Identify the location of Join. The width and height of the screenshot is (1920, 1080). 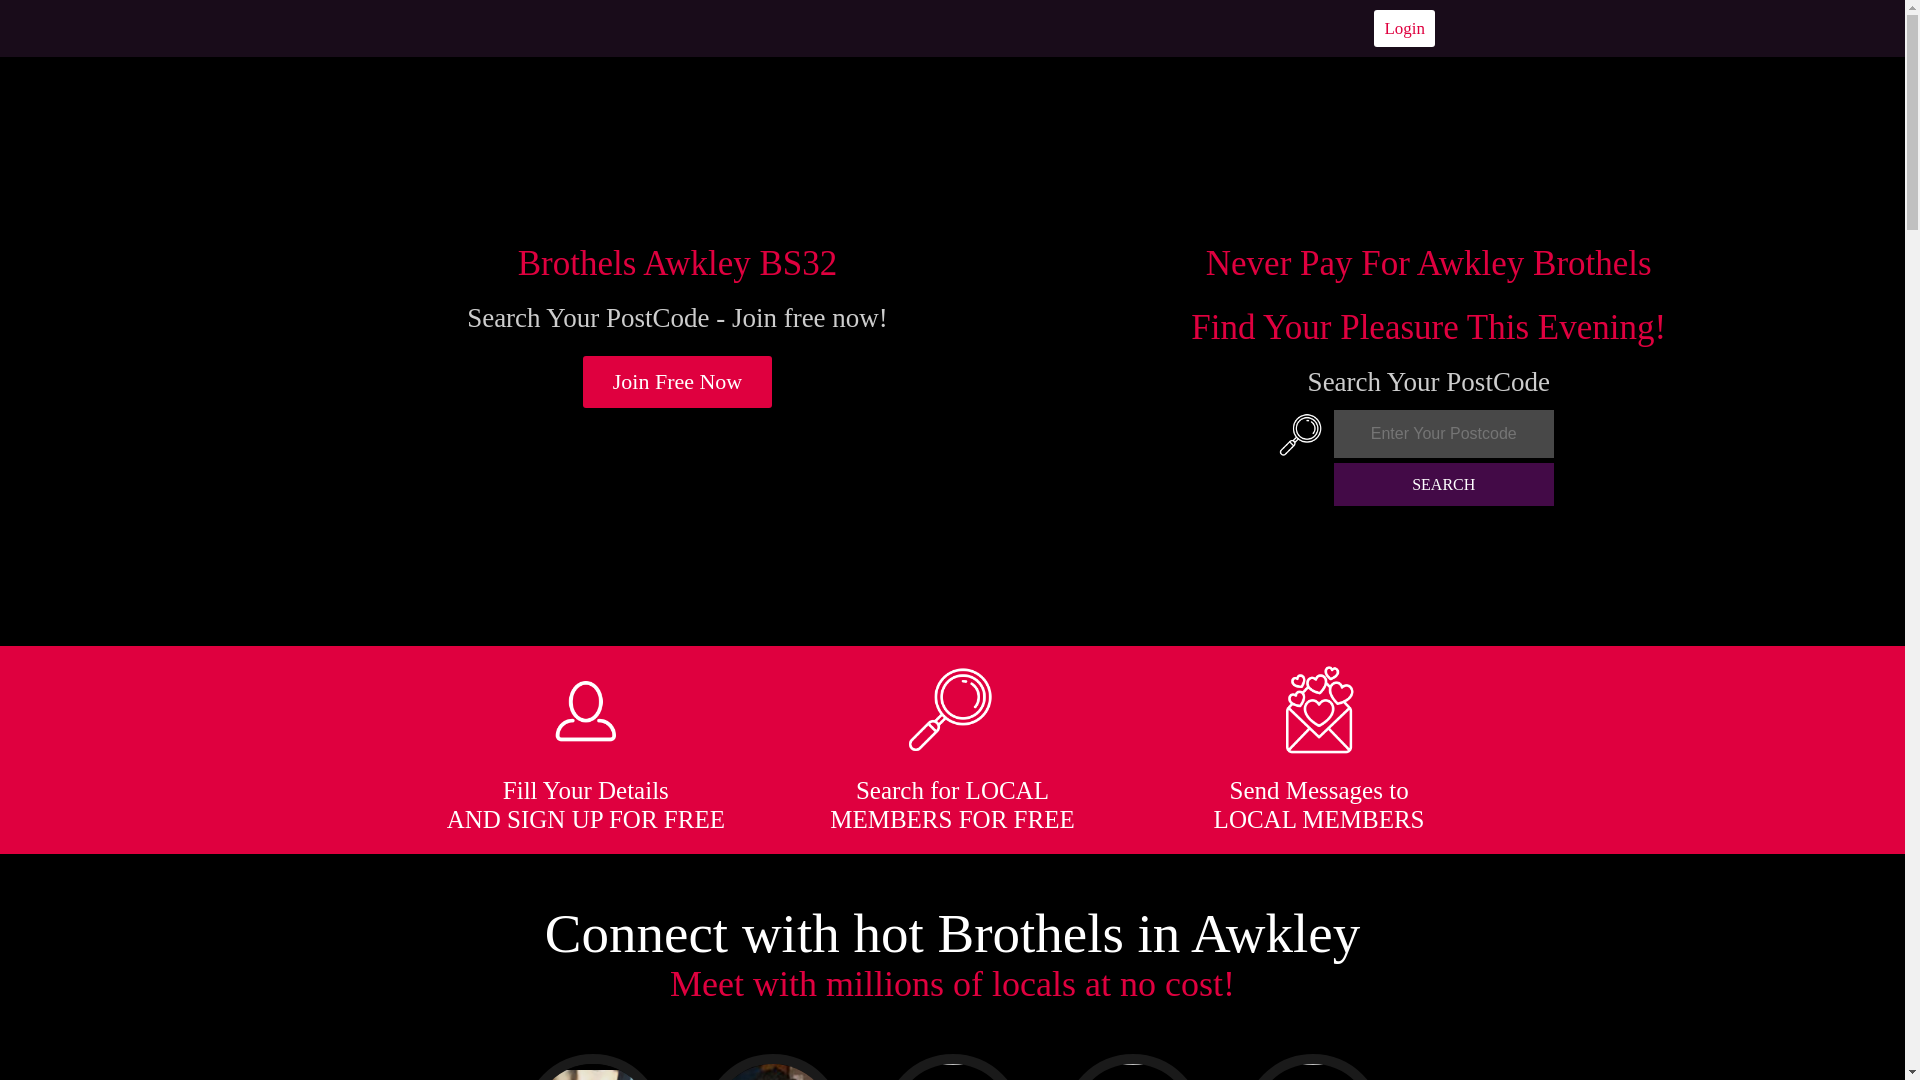
(678, 382).